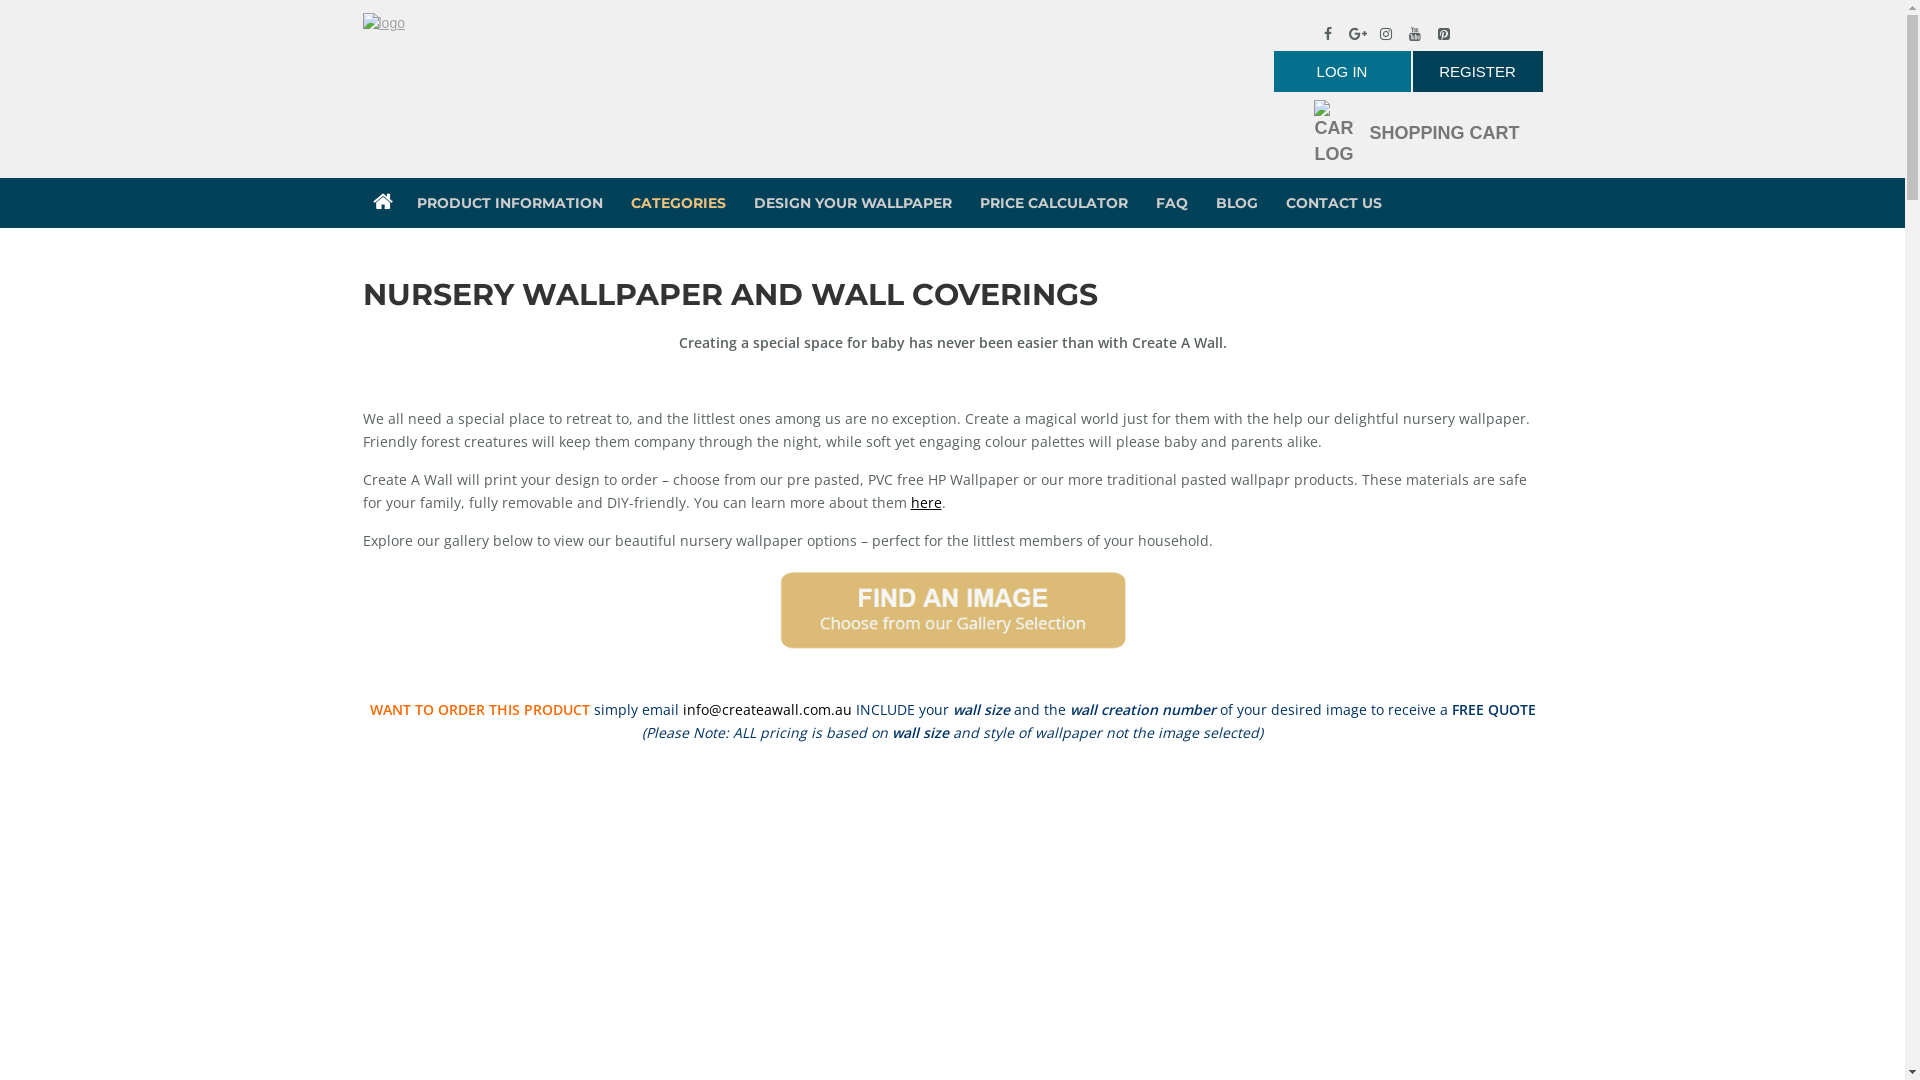  What do you see at coordinates (1477, 72) in the screenshot?
I see `REGISTER` at bounding box center [1477, 72].